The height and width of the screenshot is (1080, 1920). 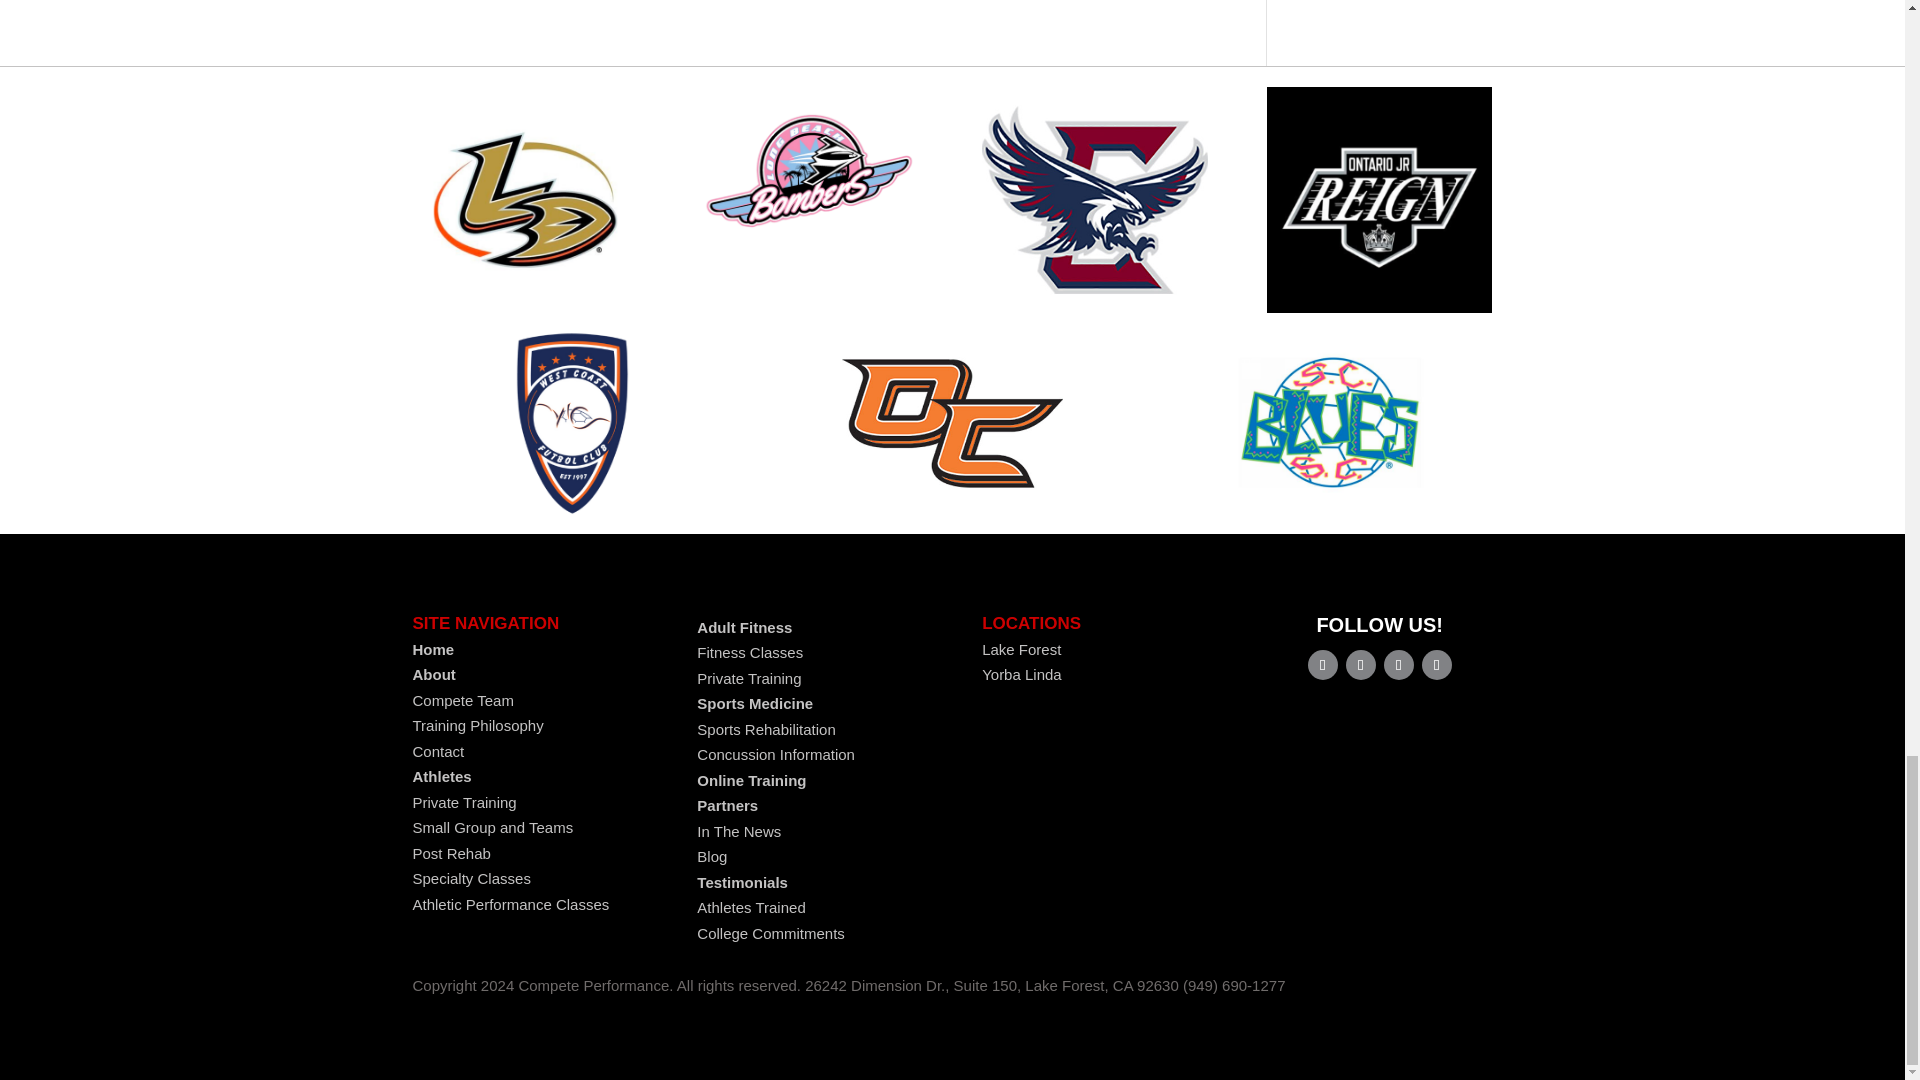 What do you see at coordinates (1332, 423) in the screenshot?
I see `sc-blues-logo` at bounding box center [1332, 423].